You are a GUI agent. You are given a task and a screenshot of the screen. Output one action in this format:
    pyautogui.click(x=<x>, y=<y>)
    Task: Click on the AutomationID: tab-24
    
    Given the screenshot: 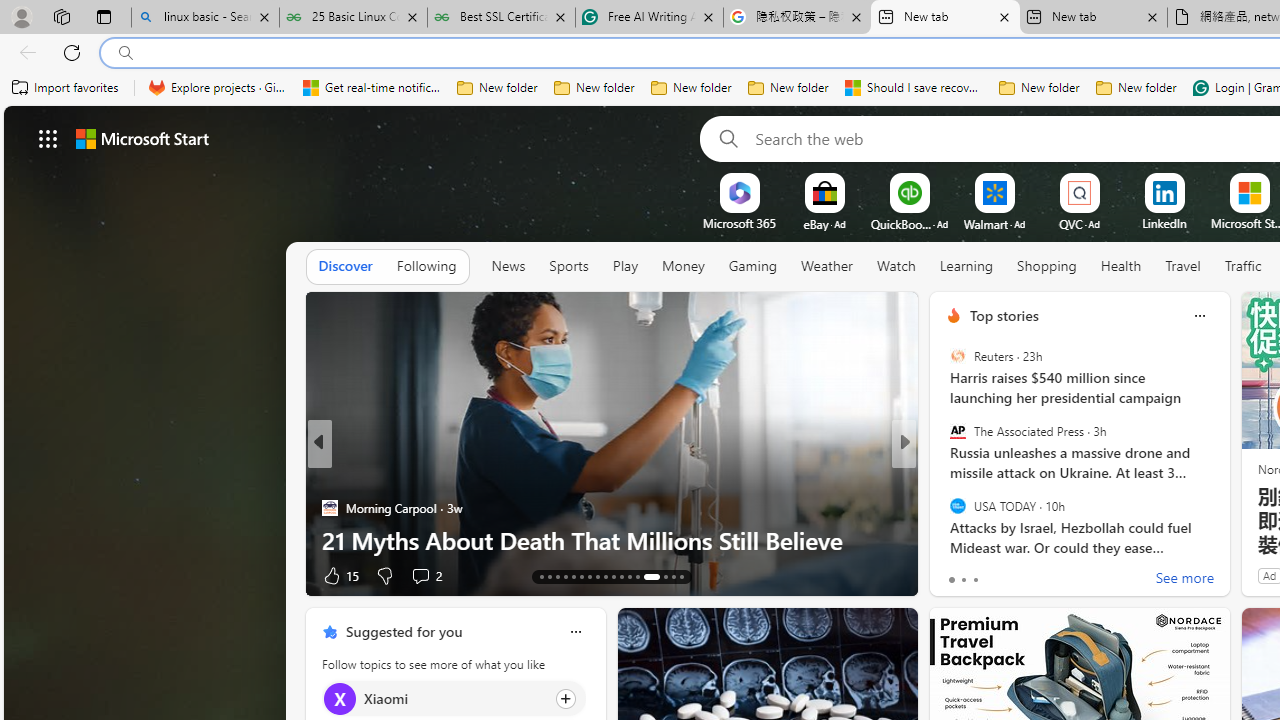 What is the action you would take?
    pyautogui.click(x=628, y=576)
    